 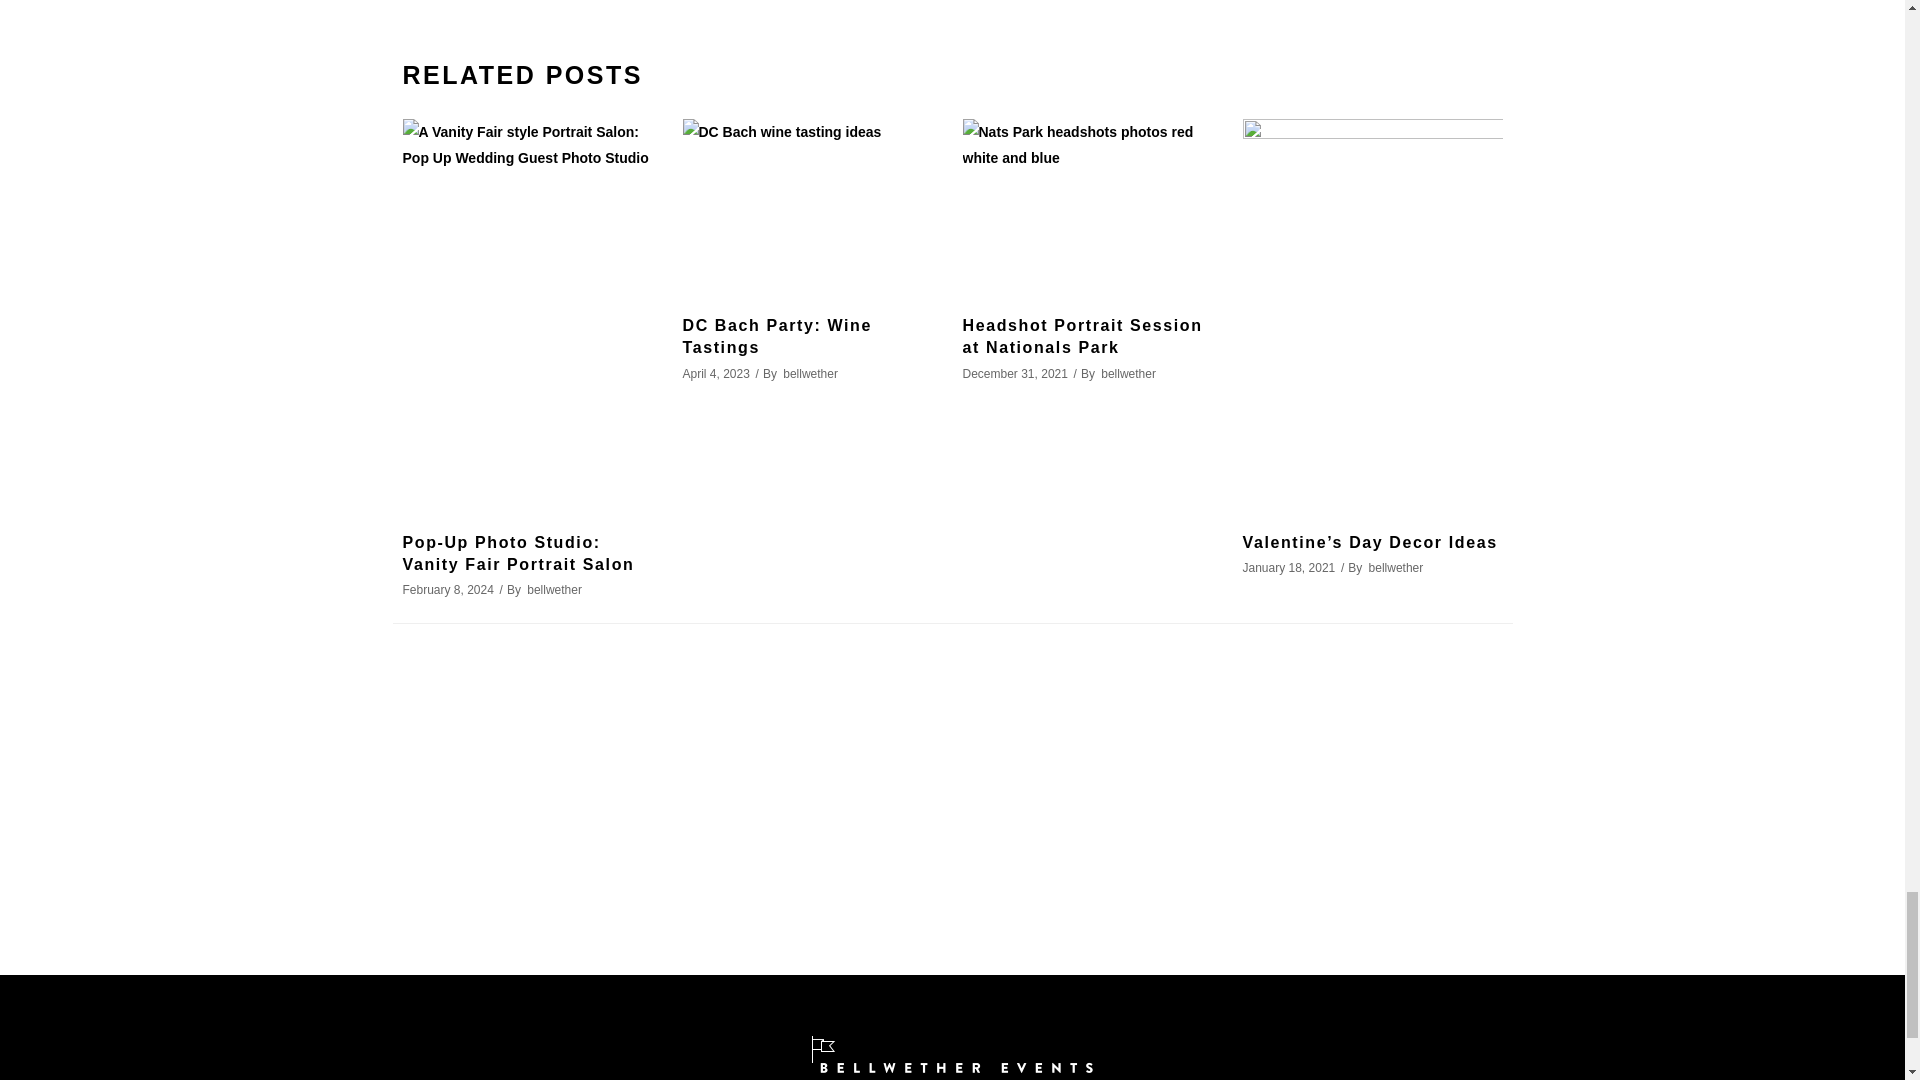 I want to click on DC Bach Party: Wine Tastings, so click(x=812, y=204).